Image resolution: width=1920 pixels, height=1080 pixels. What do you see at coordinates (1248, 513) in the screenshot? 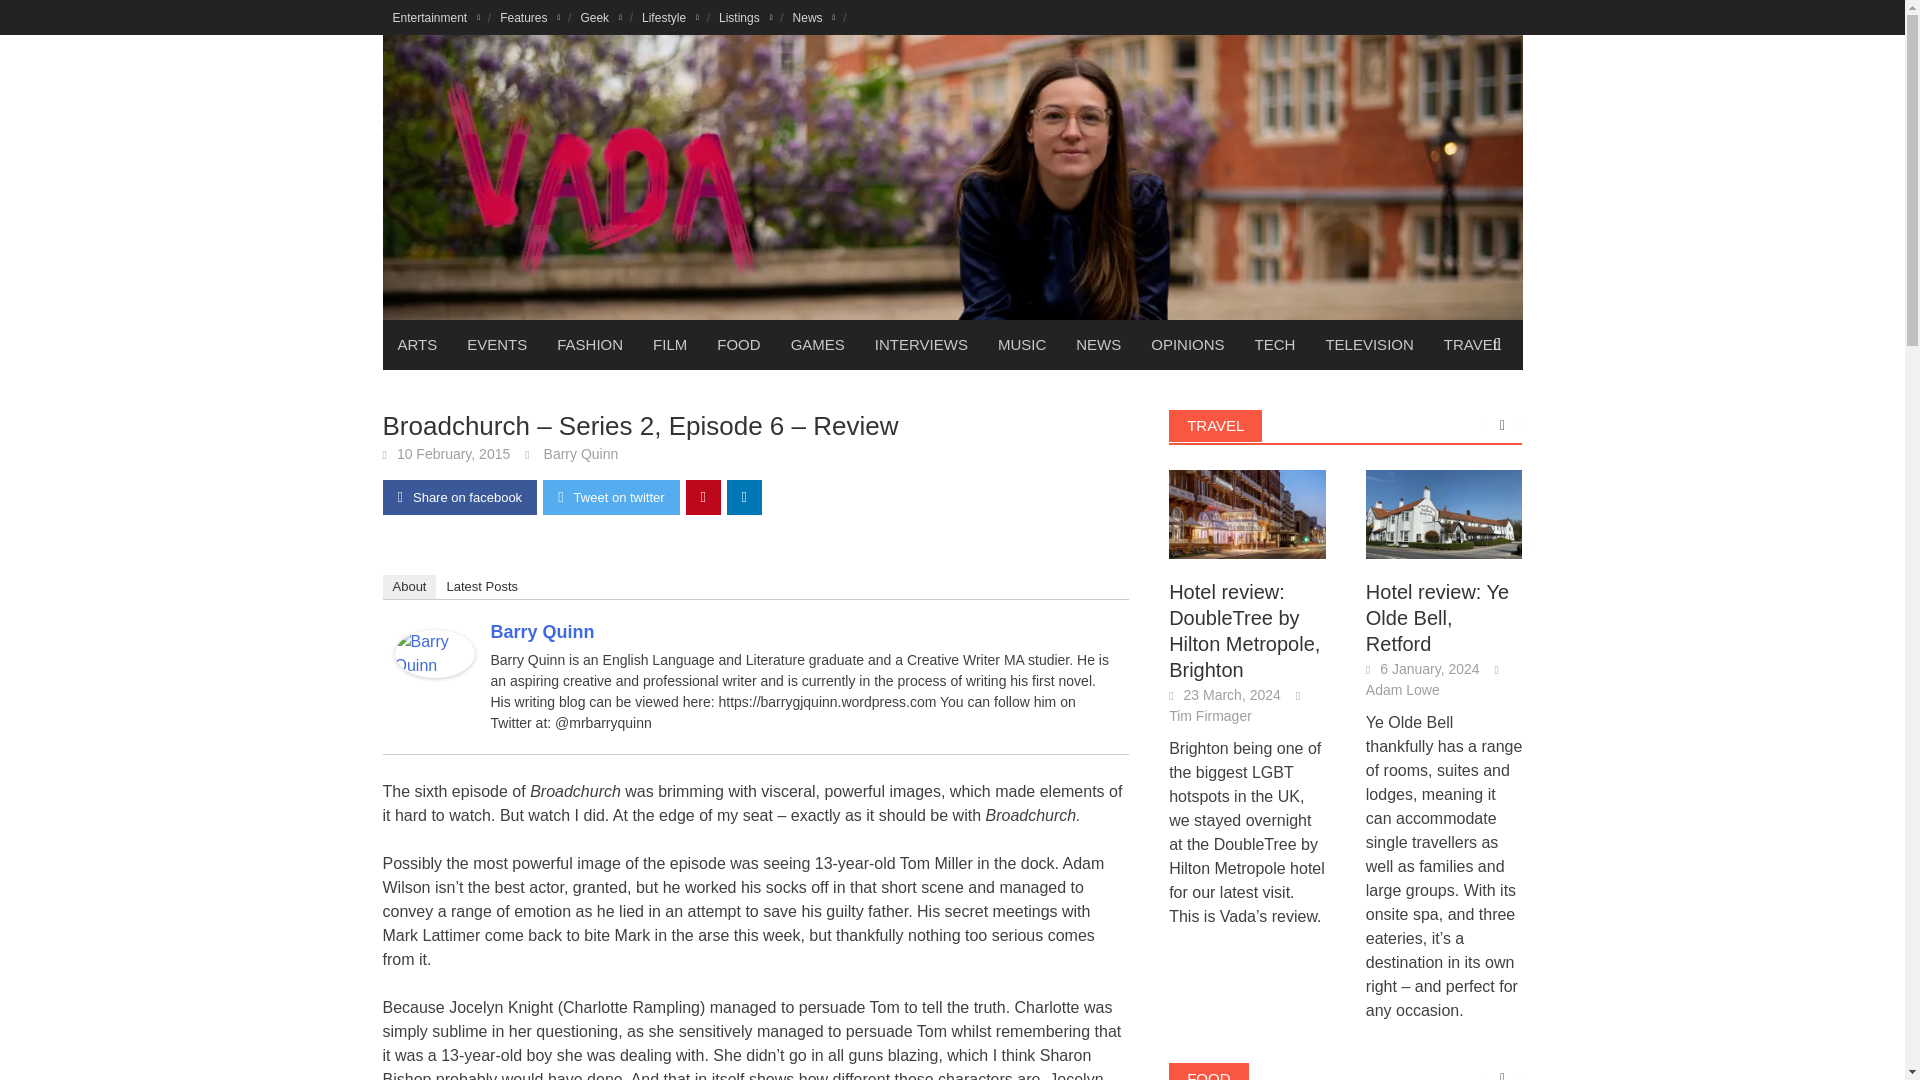
I see `Hotel review: DoubleTree by Hilton Metropole, Brighton` at bounding box center [1248, 513].